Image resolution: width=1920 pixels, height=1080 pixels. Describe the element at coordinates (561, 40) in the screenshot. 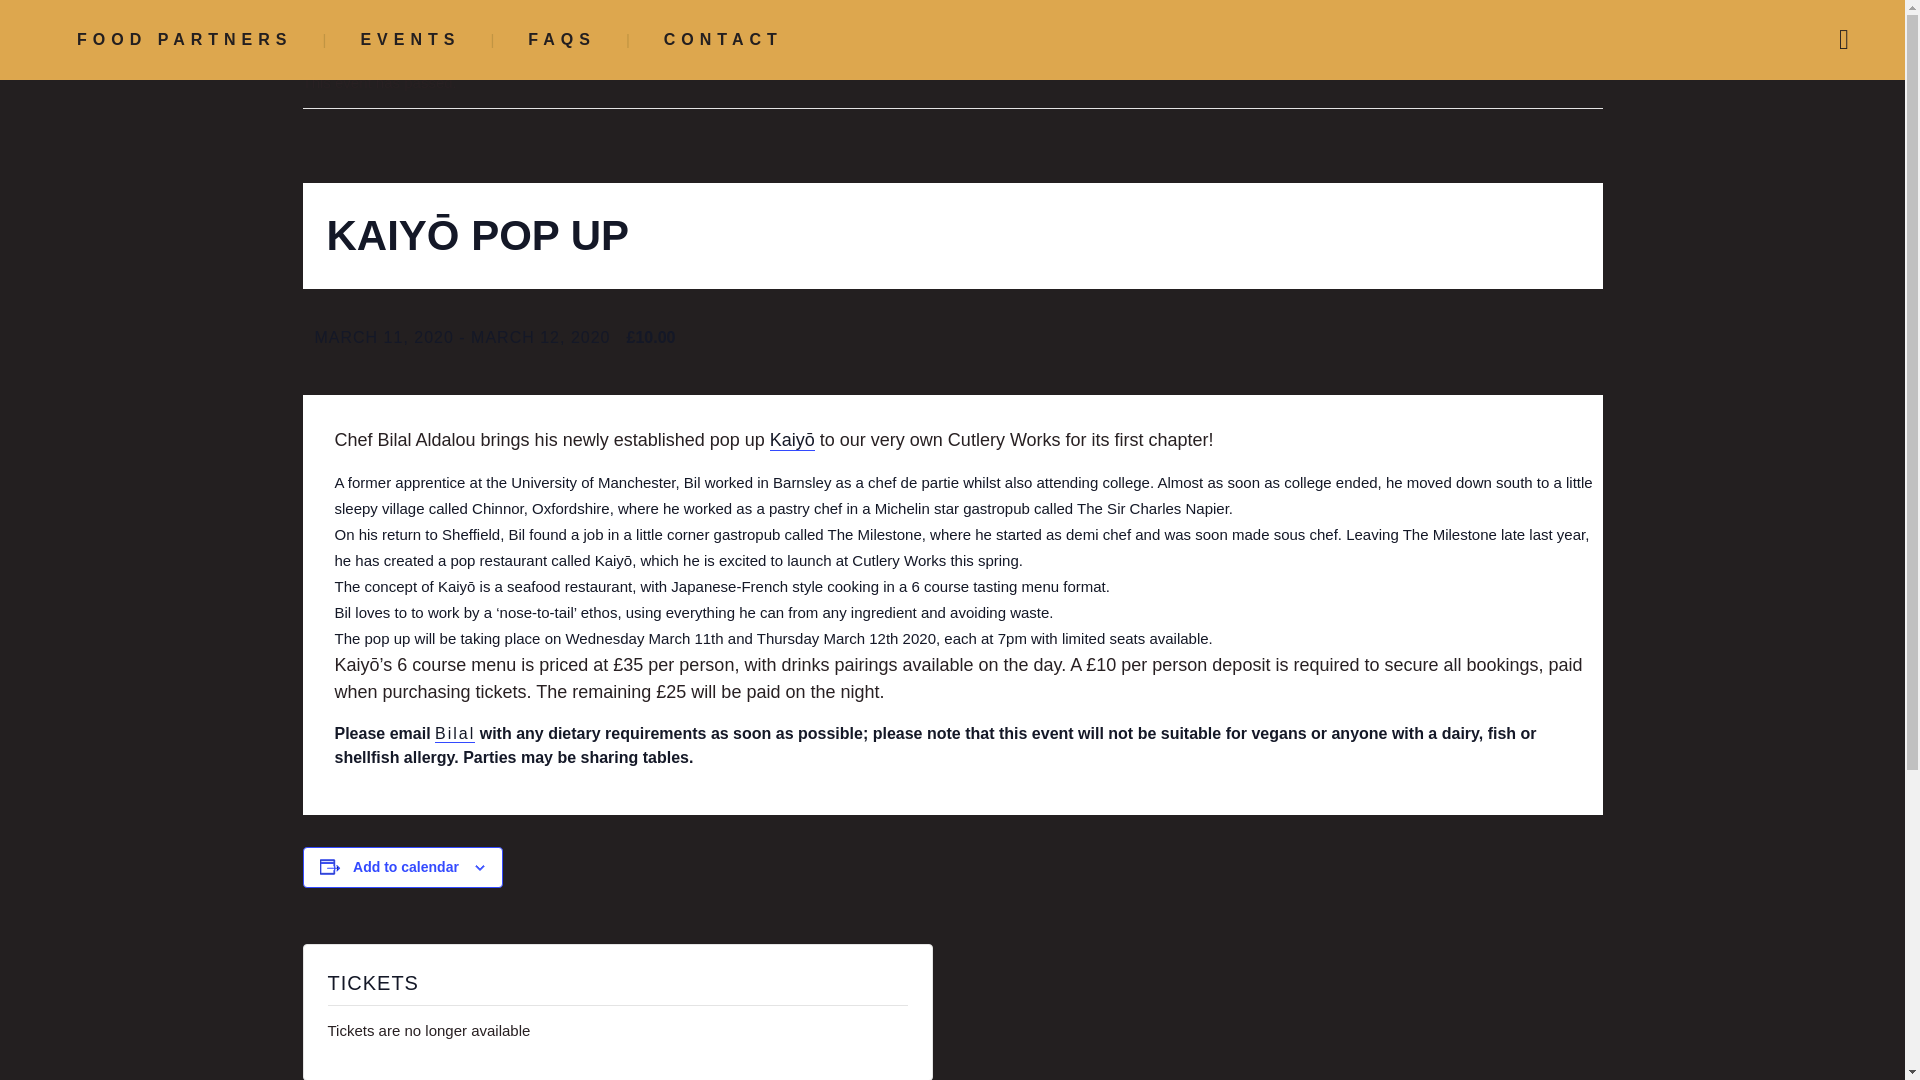

I see `FAQS` at that location.